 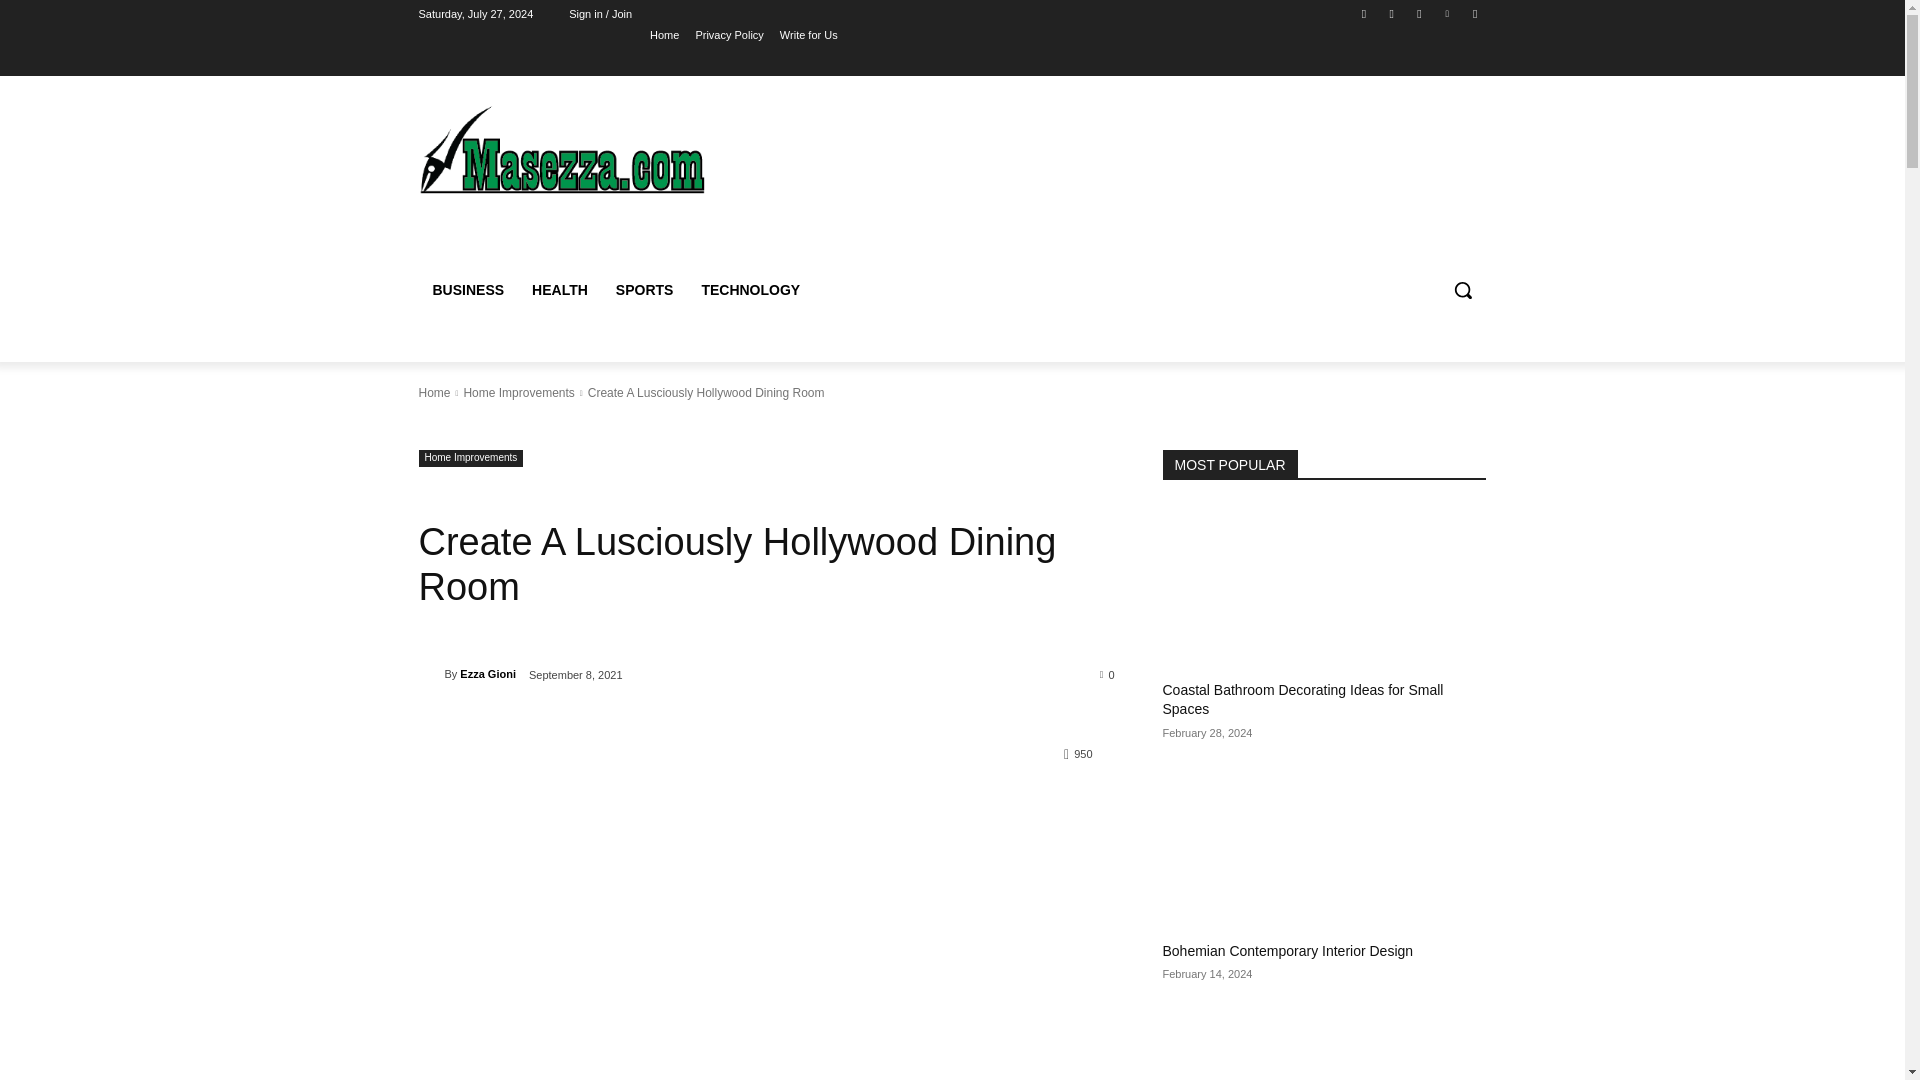 What do you see at coordinates (1448, 13) in the screenshot?
I see `Vimeo` at bounding box center [1448, 13].